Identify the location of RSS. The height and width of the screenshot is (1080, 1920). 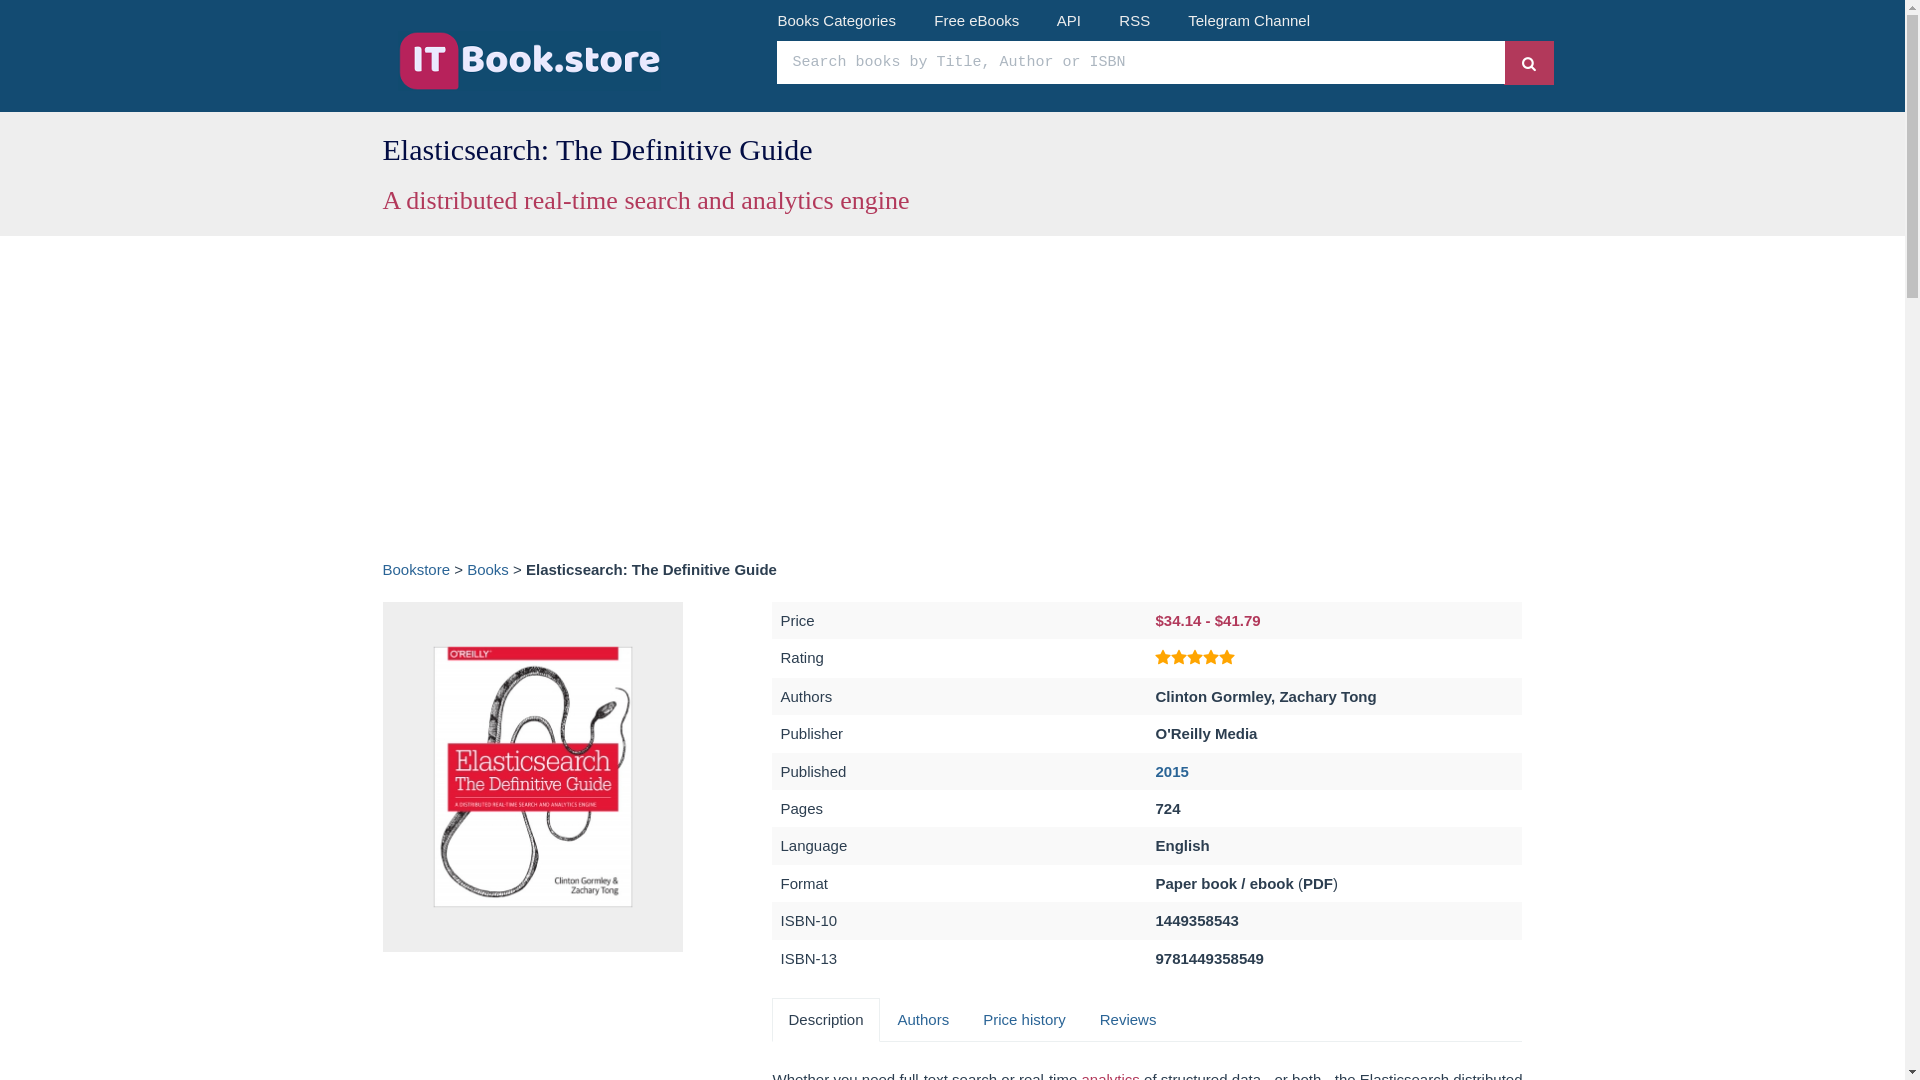
(1134, 20).